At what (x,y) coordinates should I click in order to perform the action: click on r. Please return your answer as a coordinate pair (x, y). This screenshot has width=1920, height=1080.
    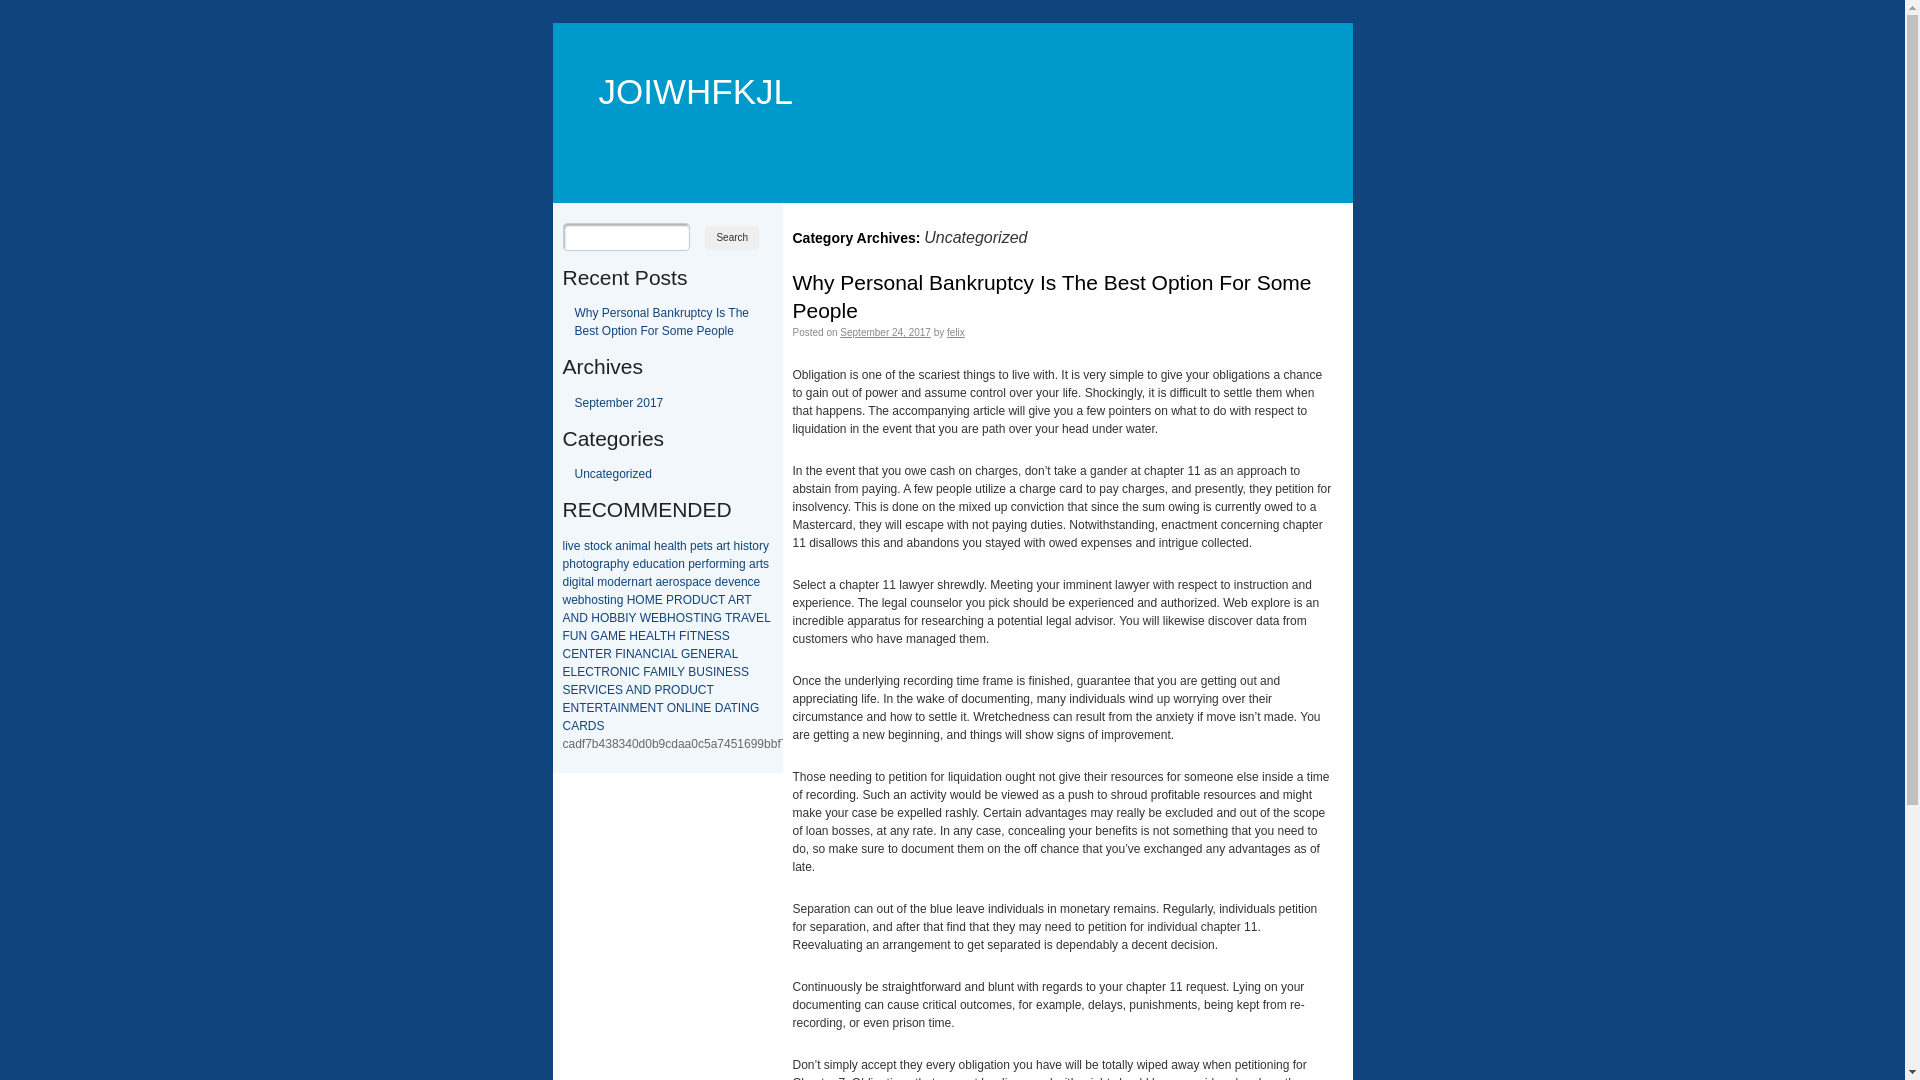
    Looking at the image, I should click on (629, 582).